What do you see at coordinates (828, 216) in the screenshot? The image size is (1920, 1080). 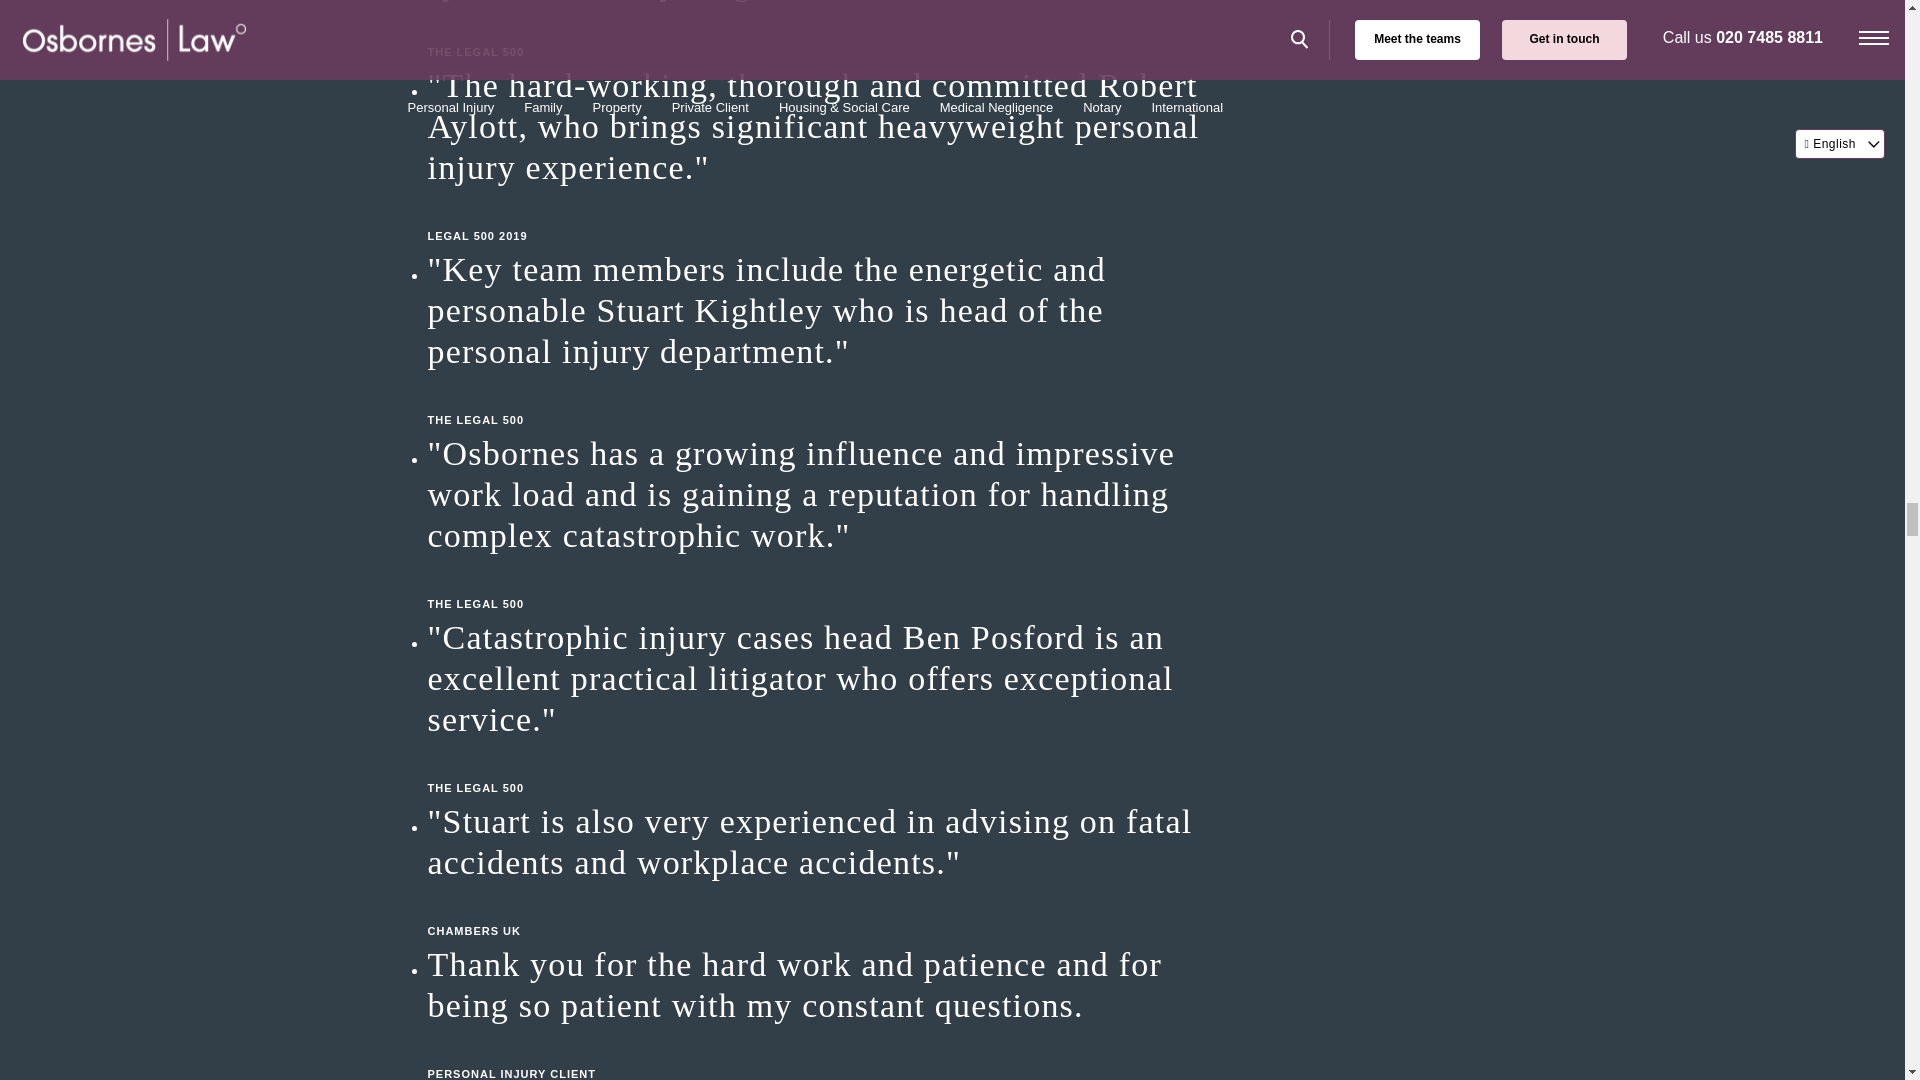 I see `LEGAL 500 2019` at bounding box center [828, 216].